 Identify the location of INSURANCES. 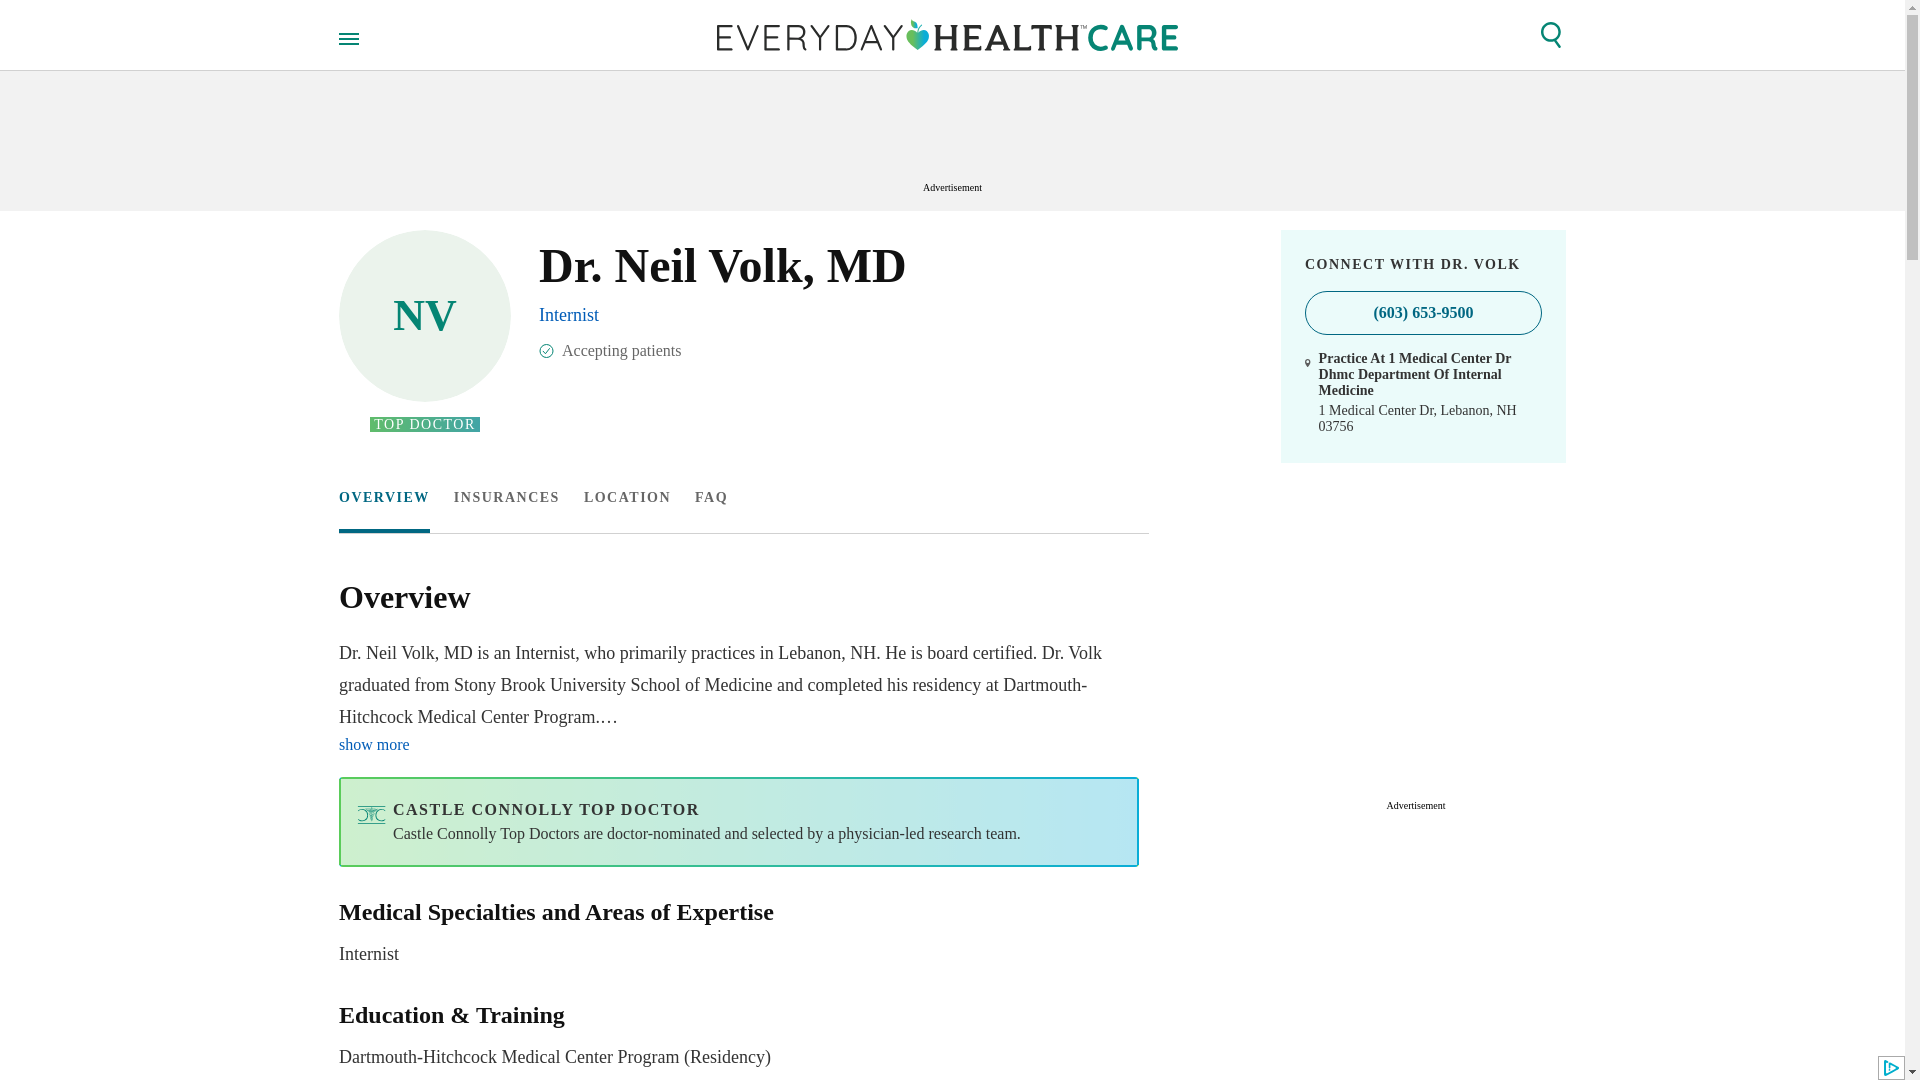
(738, 934).